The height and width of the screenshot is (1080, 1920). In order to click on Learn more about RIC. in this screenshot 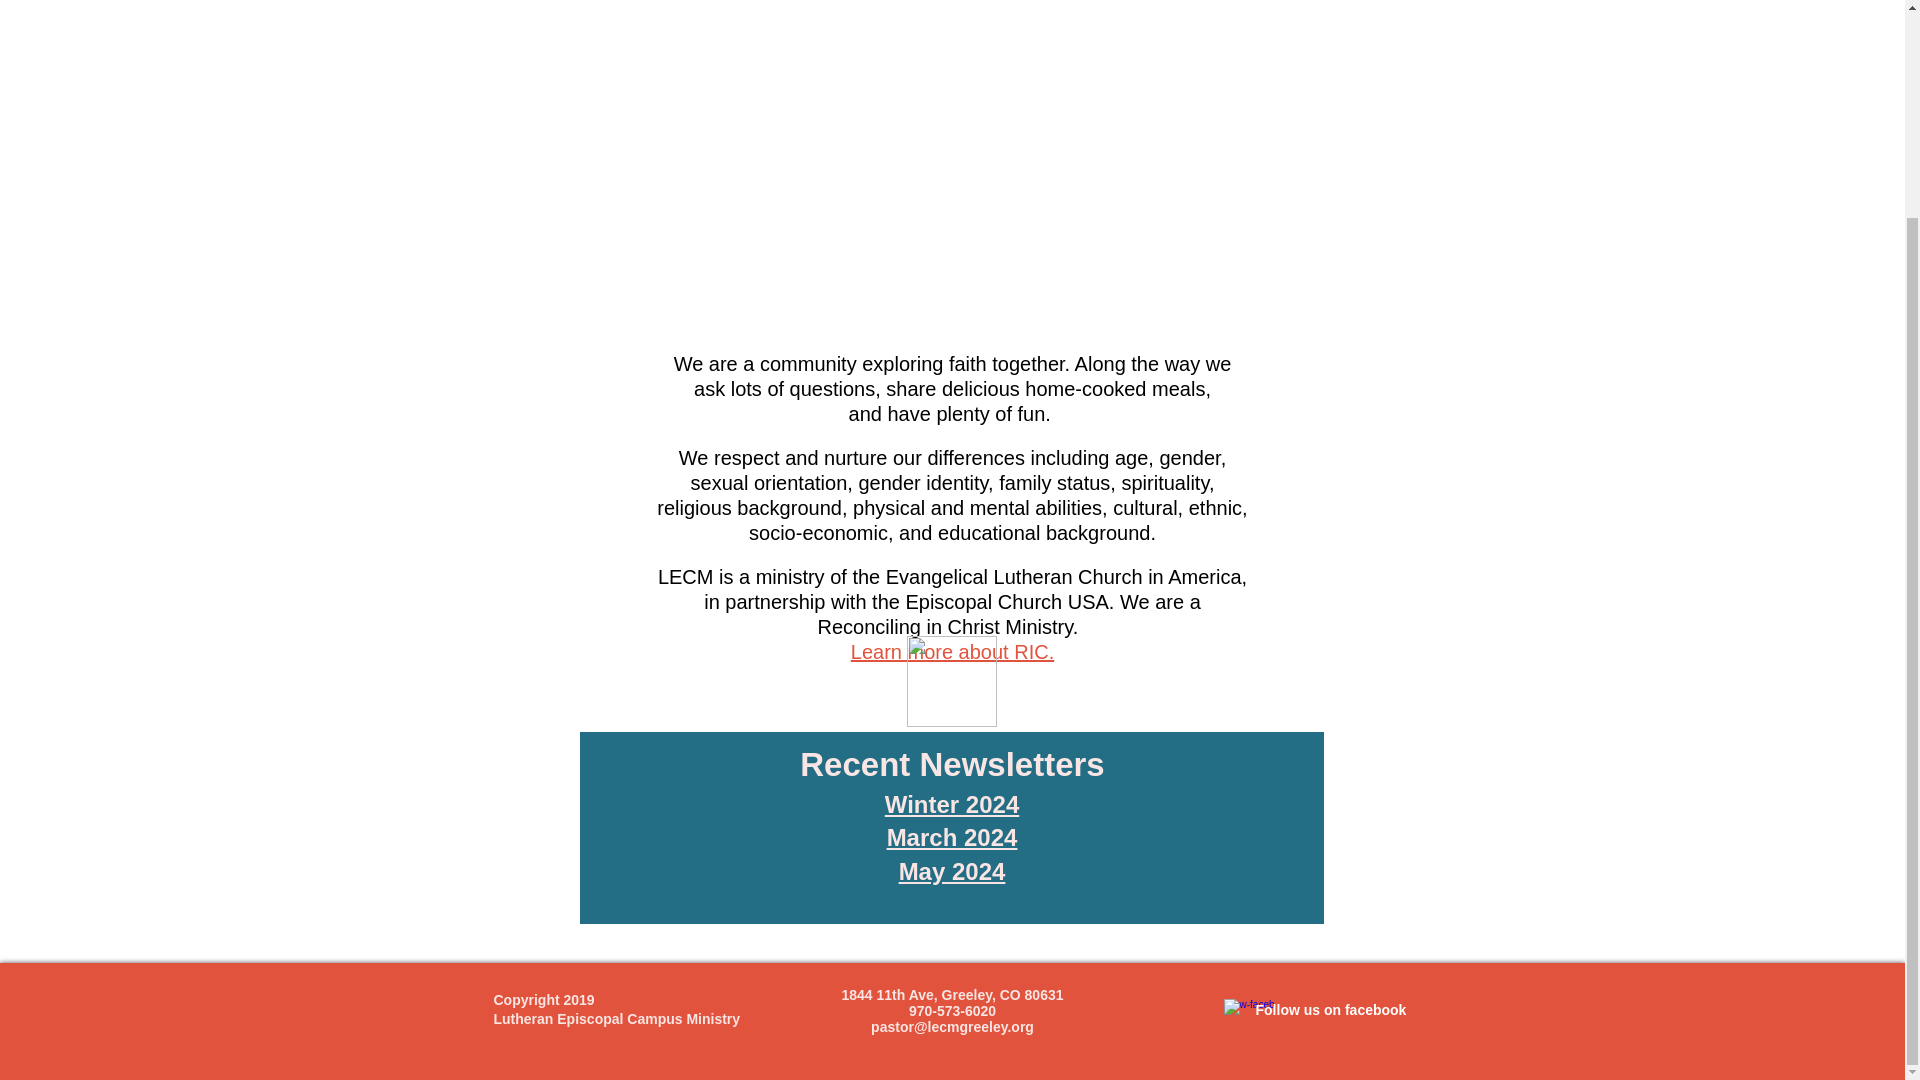, I will do `click(952, 652)`.